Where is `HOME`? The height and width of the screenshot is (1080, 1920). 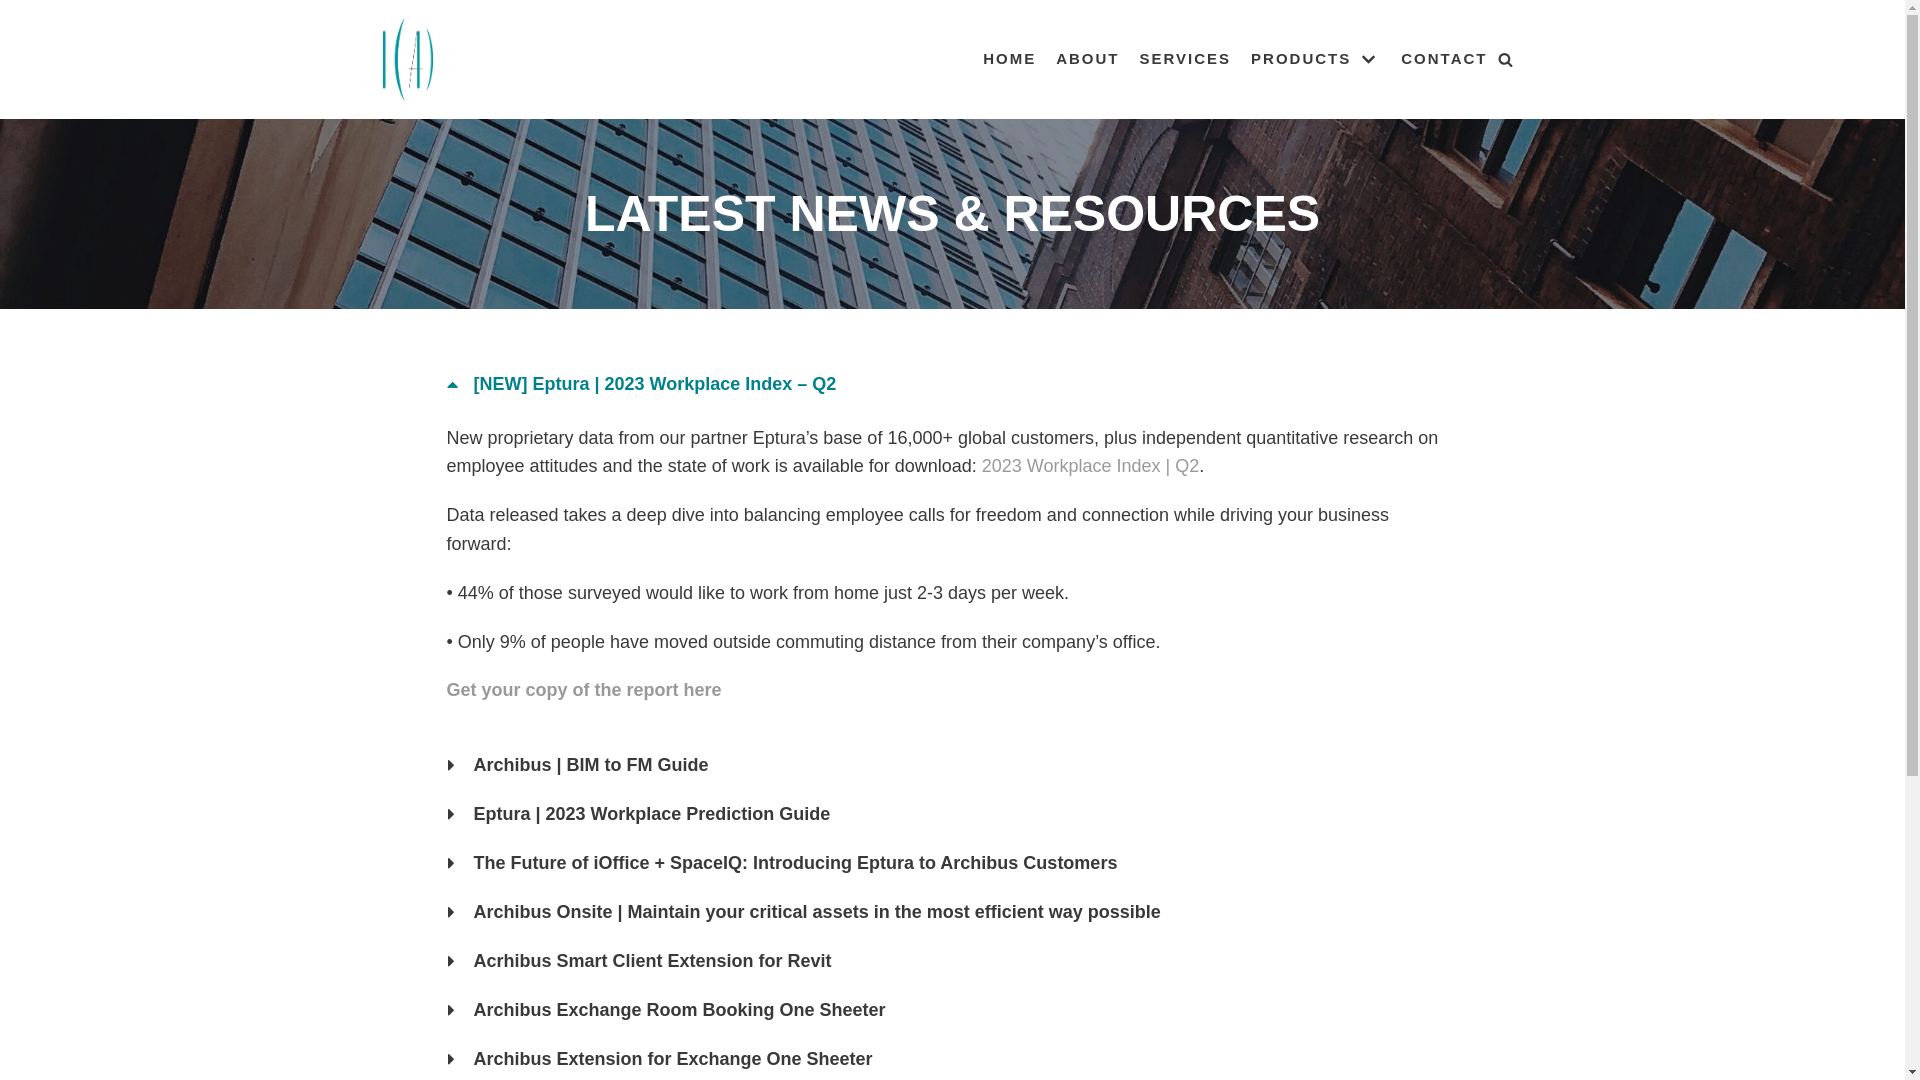
HOME is located at coordinates (1010, 60).